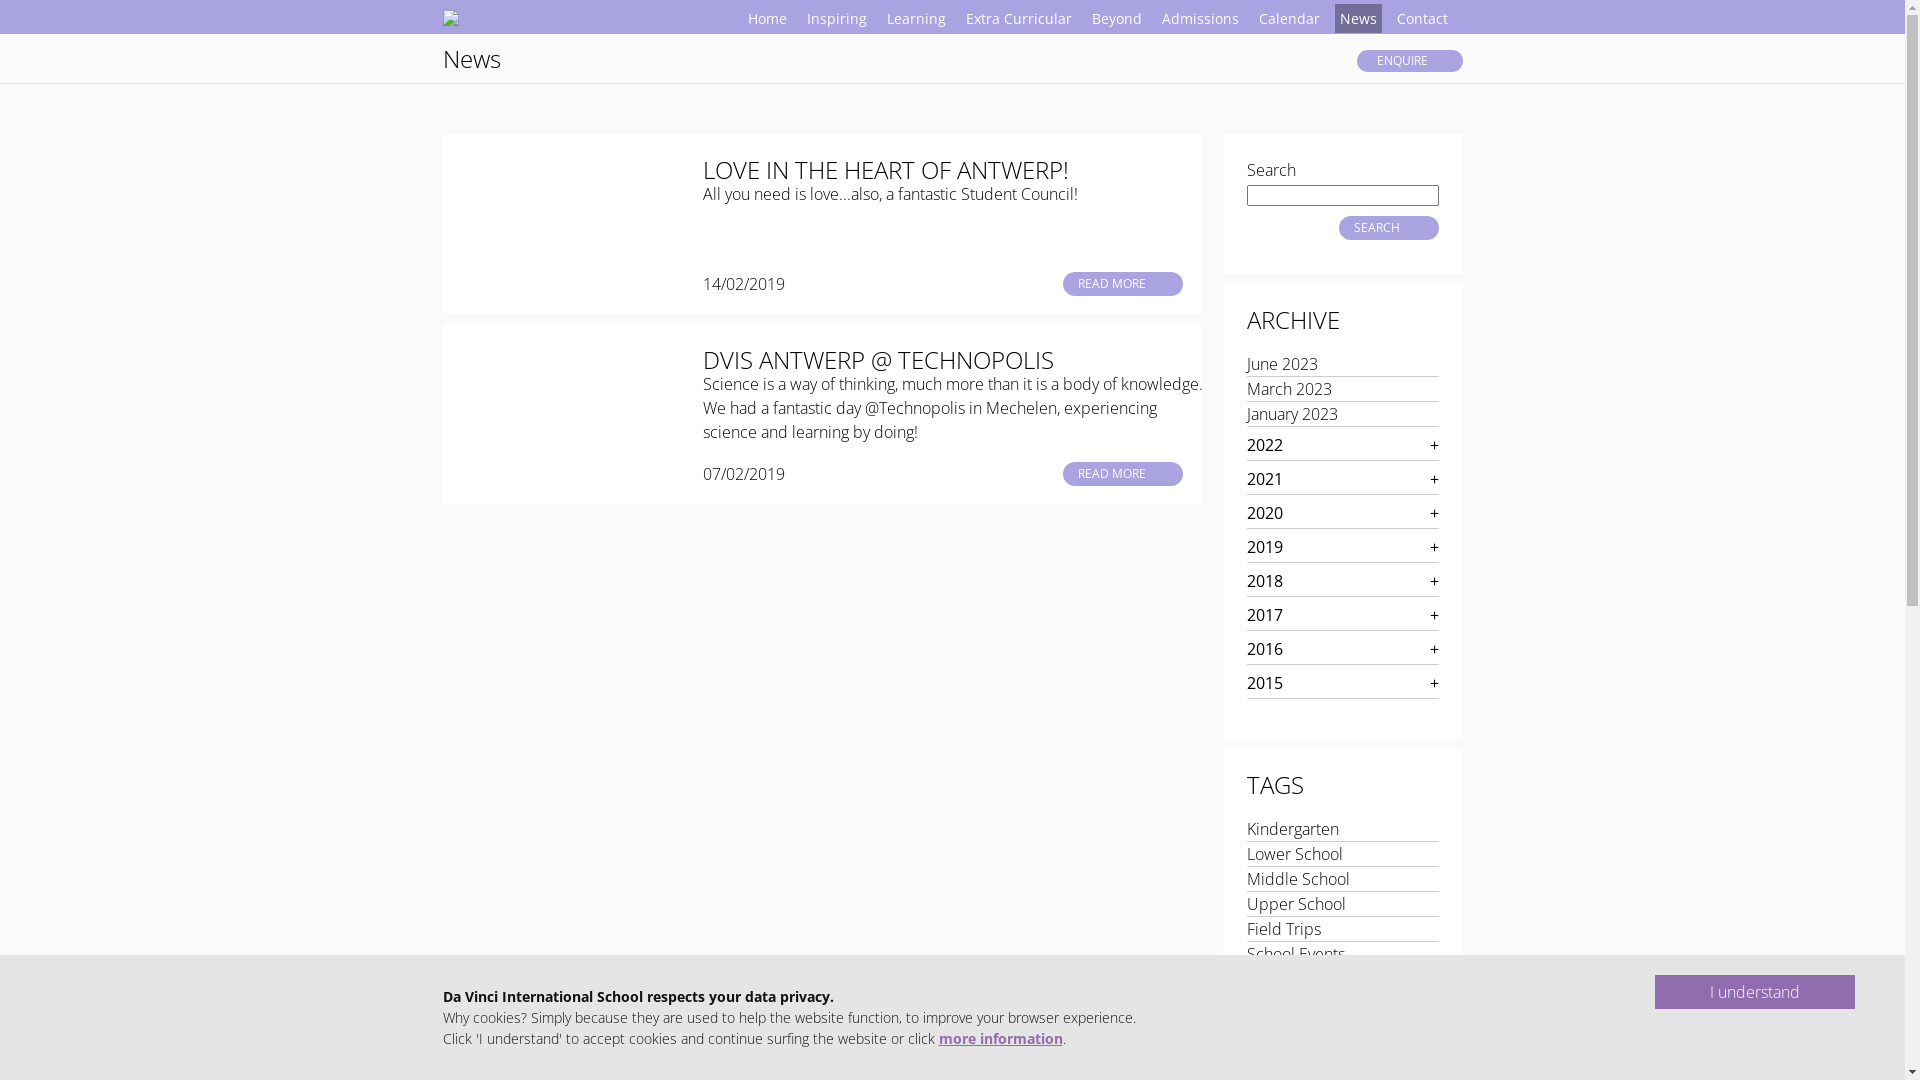 The width and height of the screenshot is (1920, 1080). I want to click on Inspiring, so click(837, 18).